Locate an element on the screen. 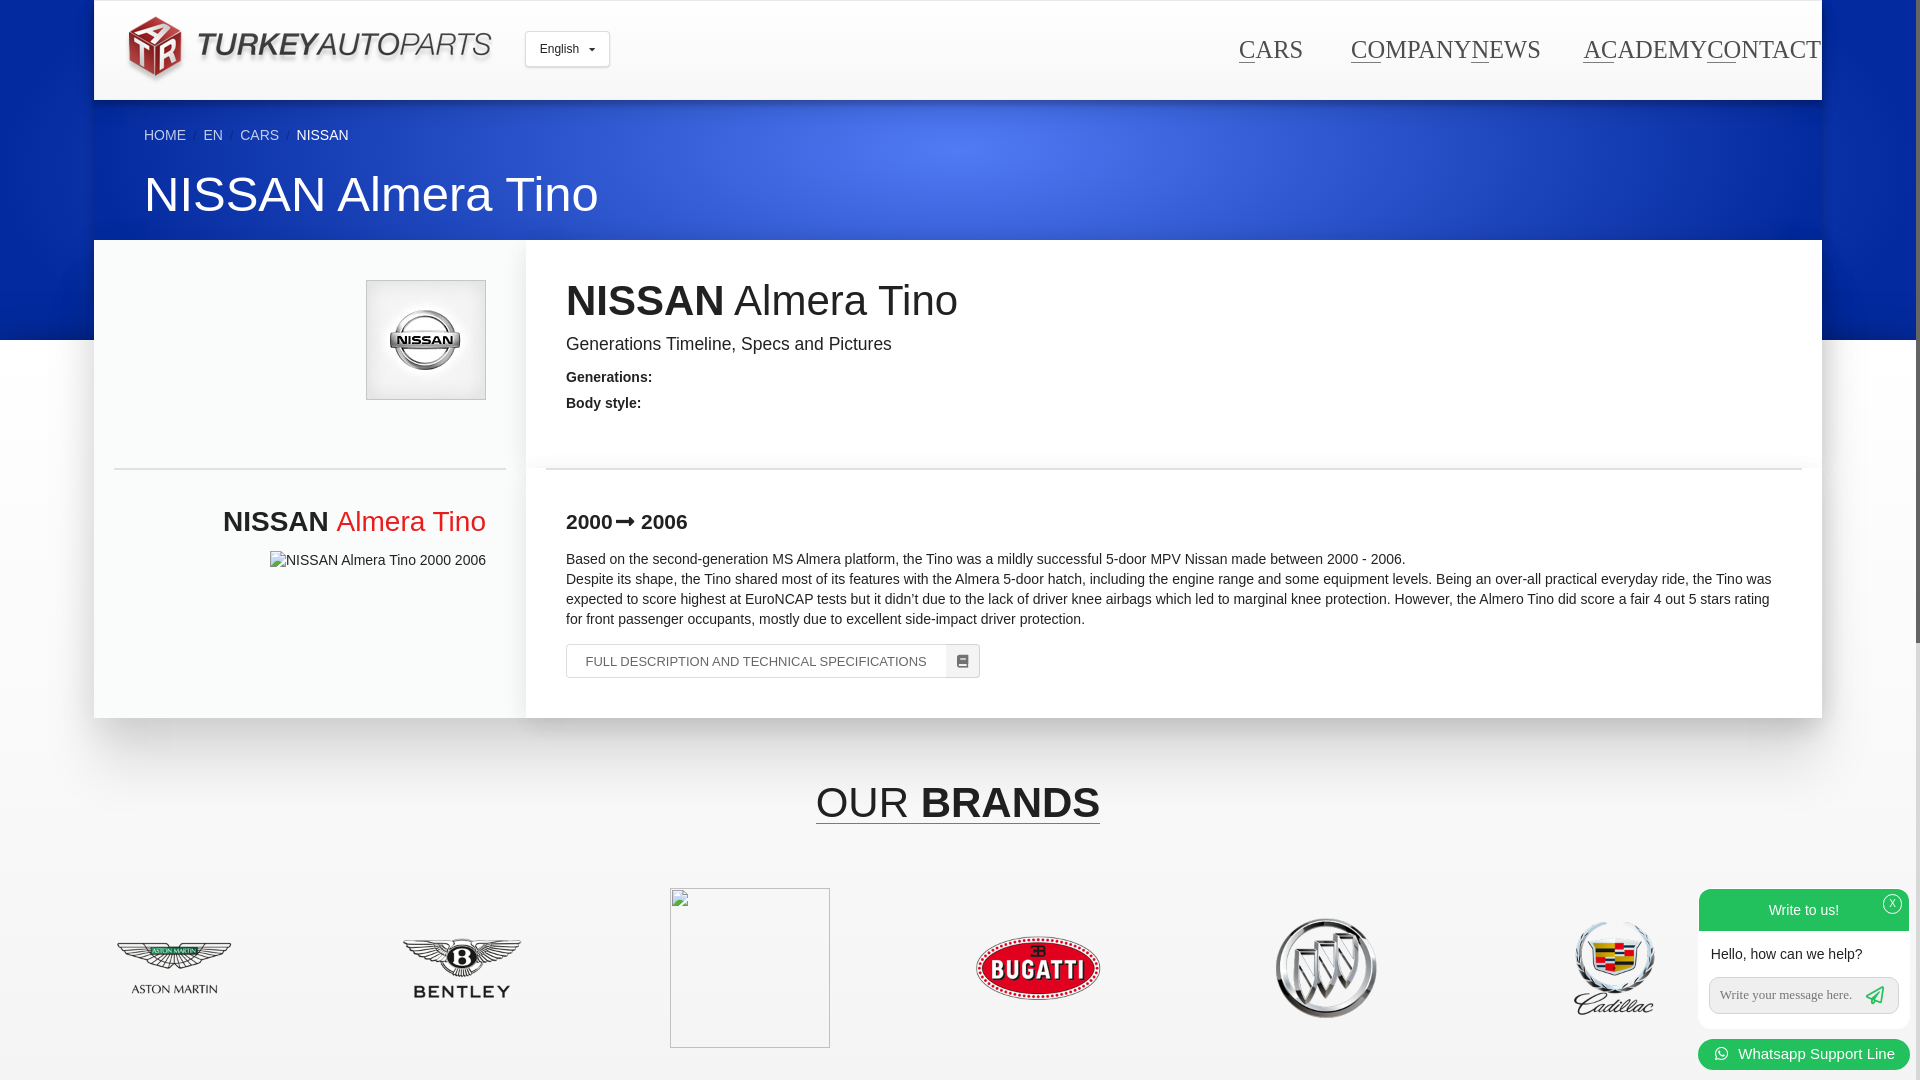  NEWS is located at coordinates (1504, 48).